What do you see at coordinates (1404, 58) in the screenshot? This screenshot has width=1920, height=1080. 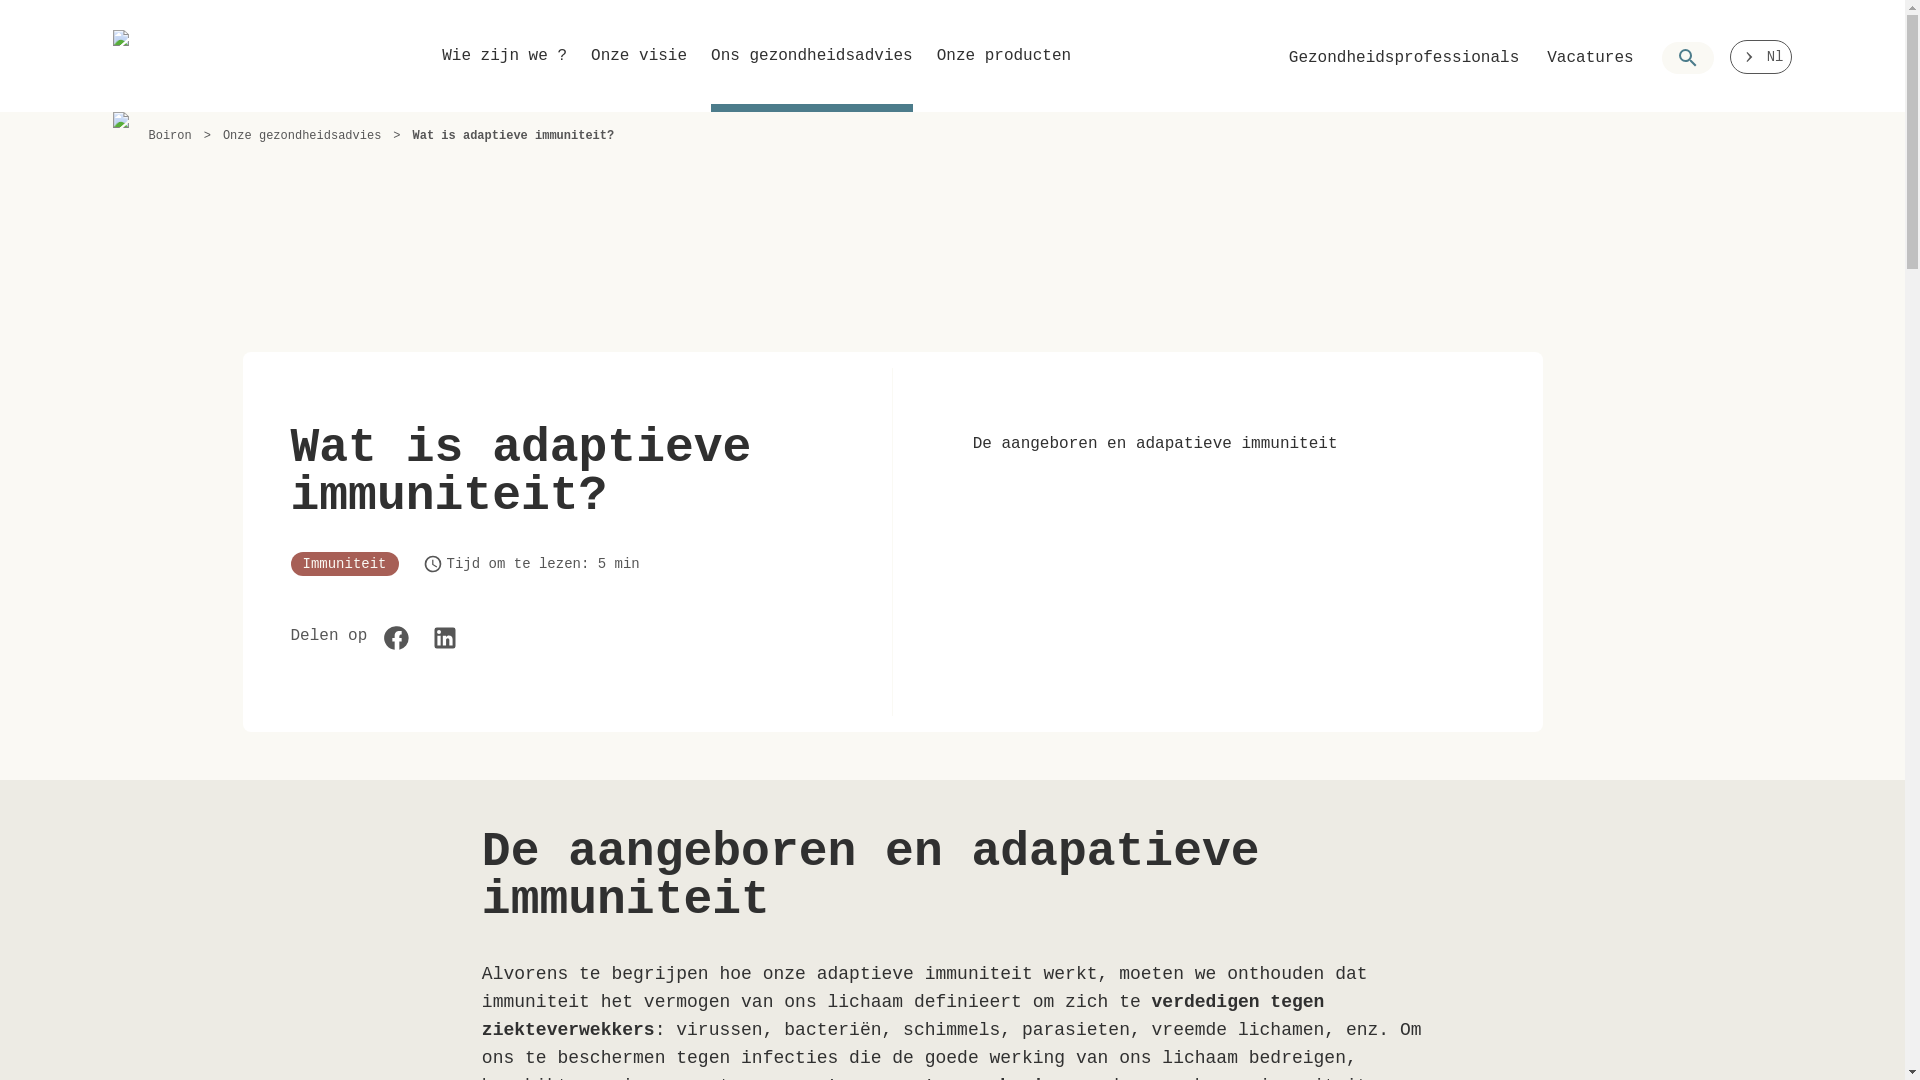 I see `Gezondheidsprofessionals` at bounding box center [1404, 58].